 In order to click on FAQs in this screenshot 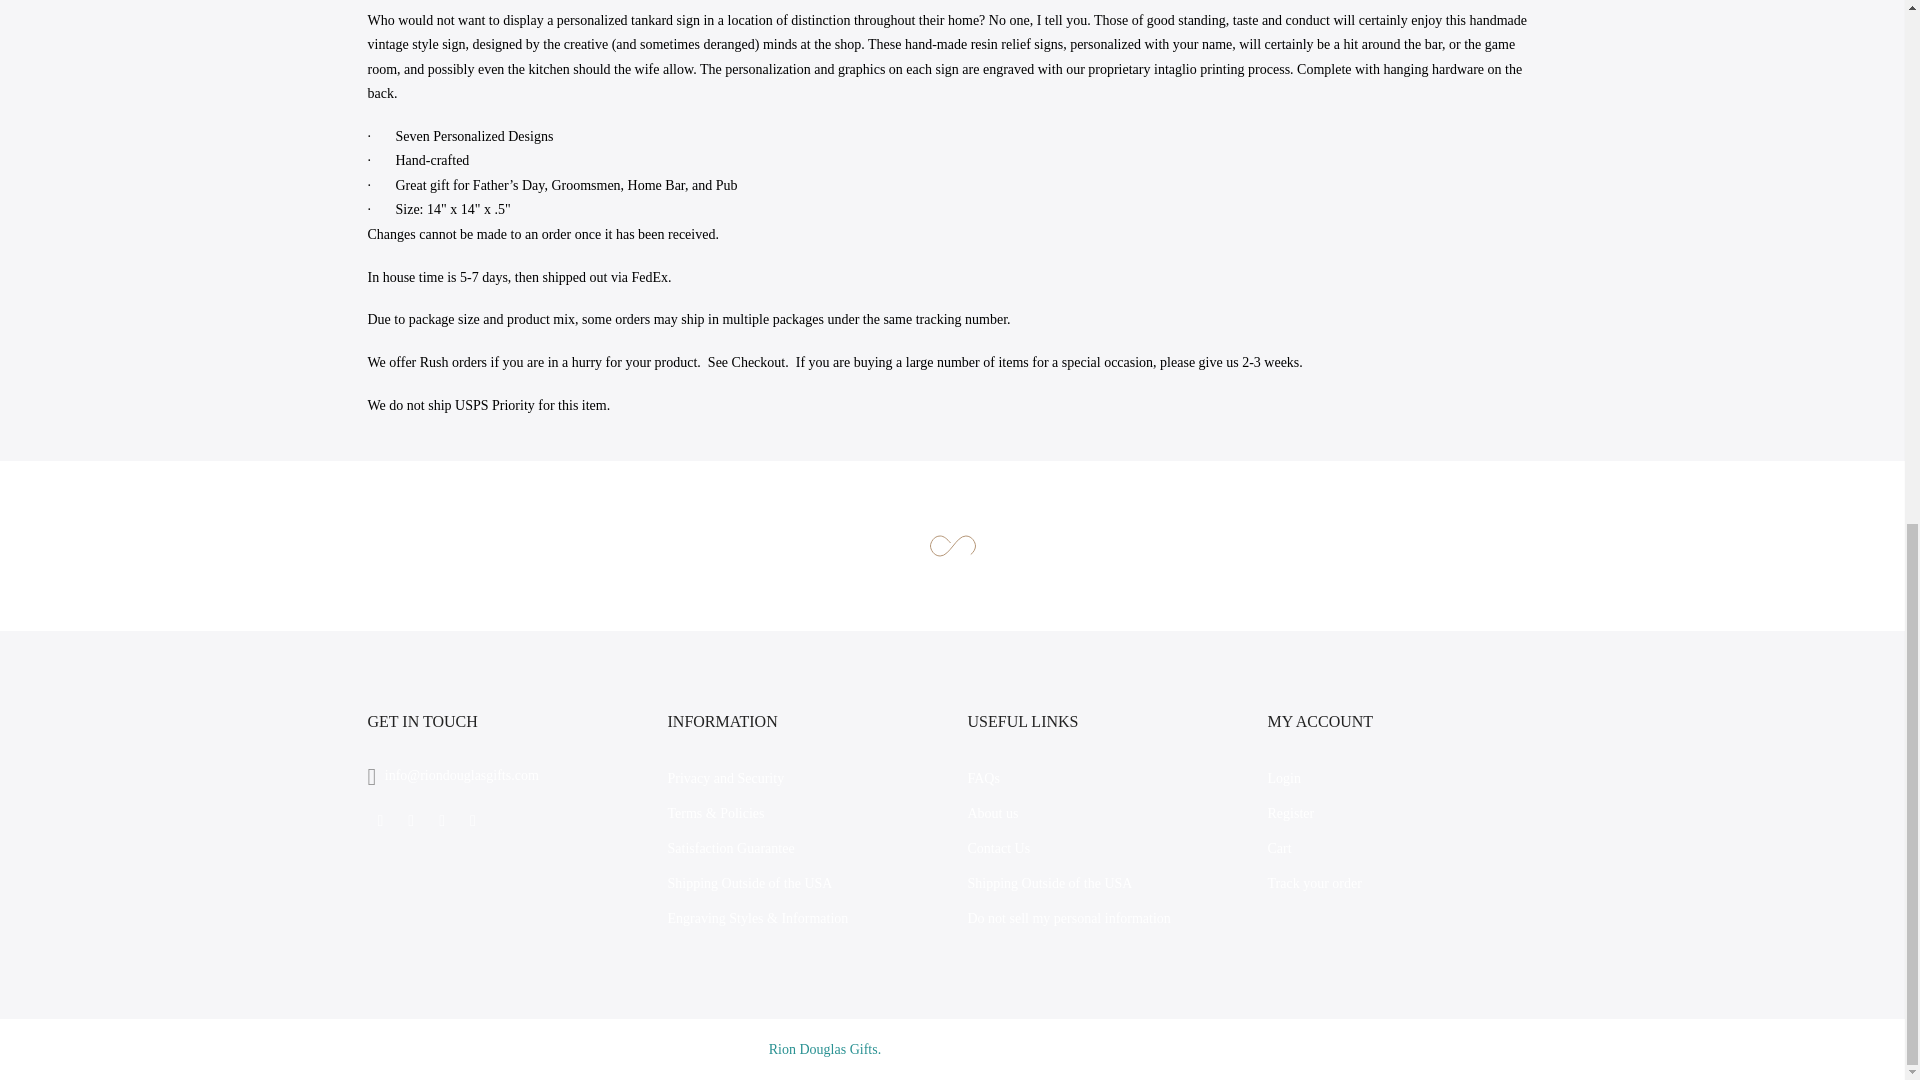, I will do `click(984, 778)`.